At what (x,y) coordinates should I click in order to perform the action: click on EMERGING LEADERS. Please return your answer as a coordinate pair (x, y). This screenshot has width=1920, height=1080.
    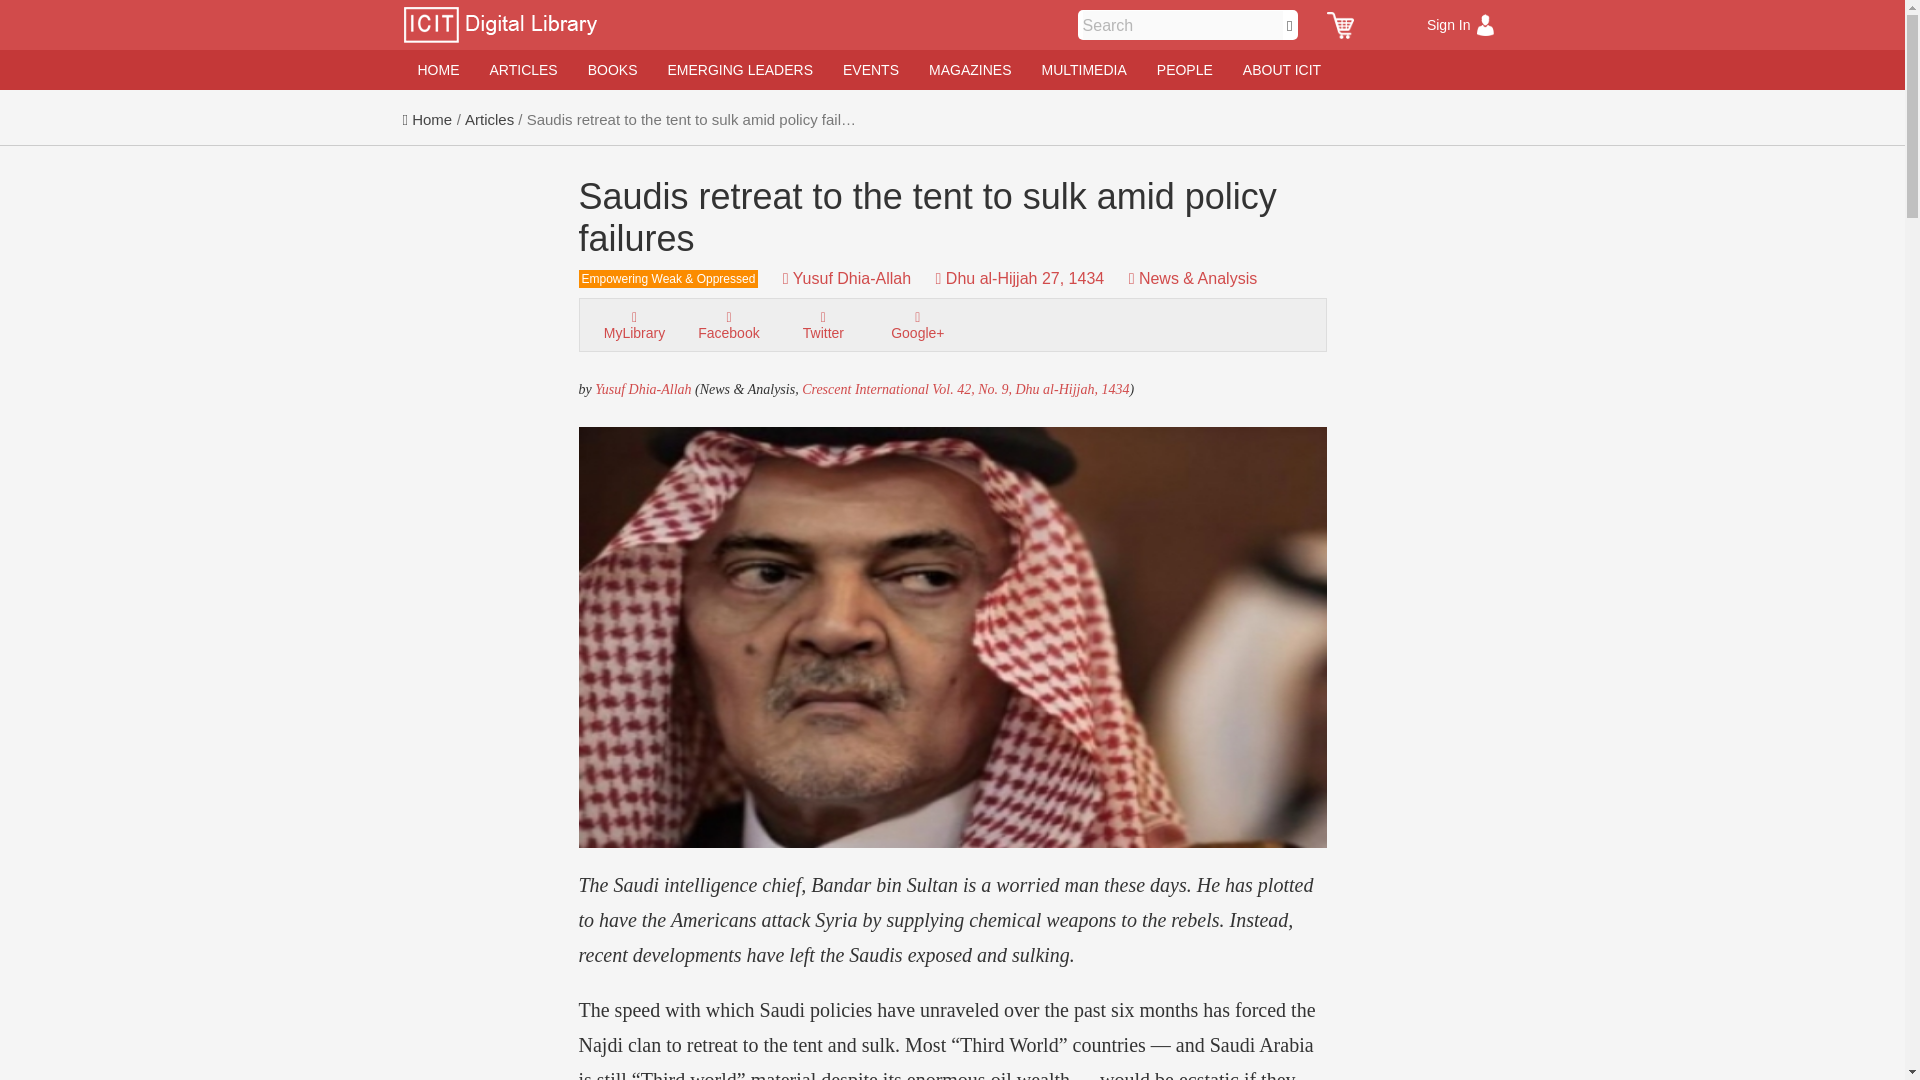
    Looking at the image, I should click on (740, 69).